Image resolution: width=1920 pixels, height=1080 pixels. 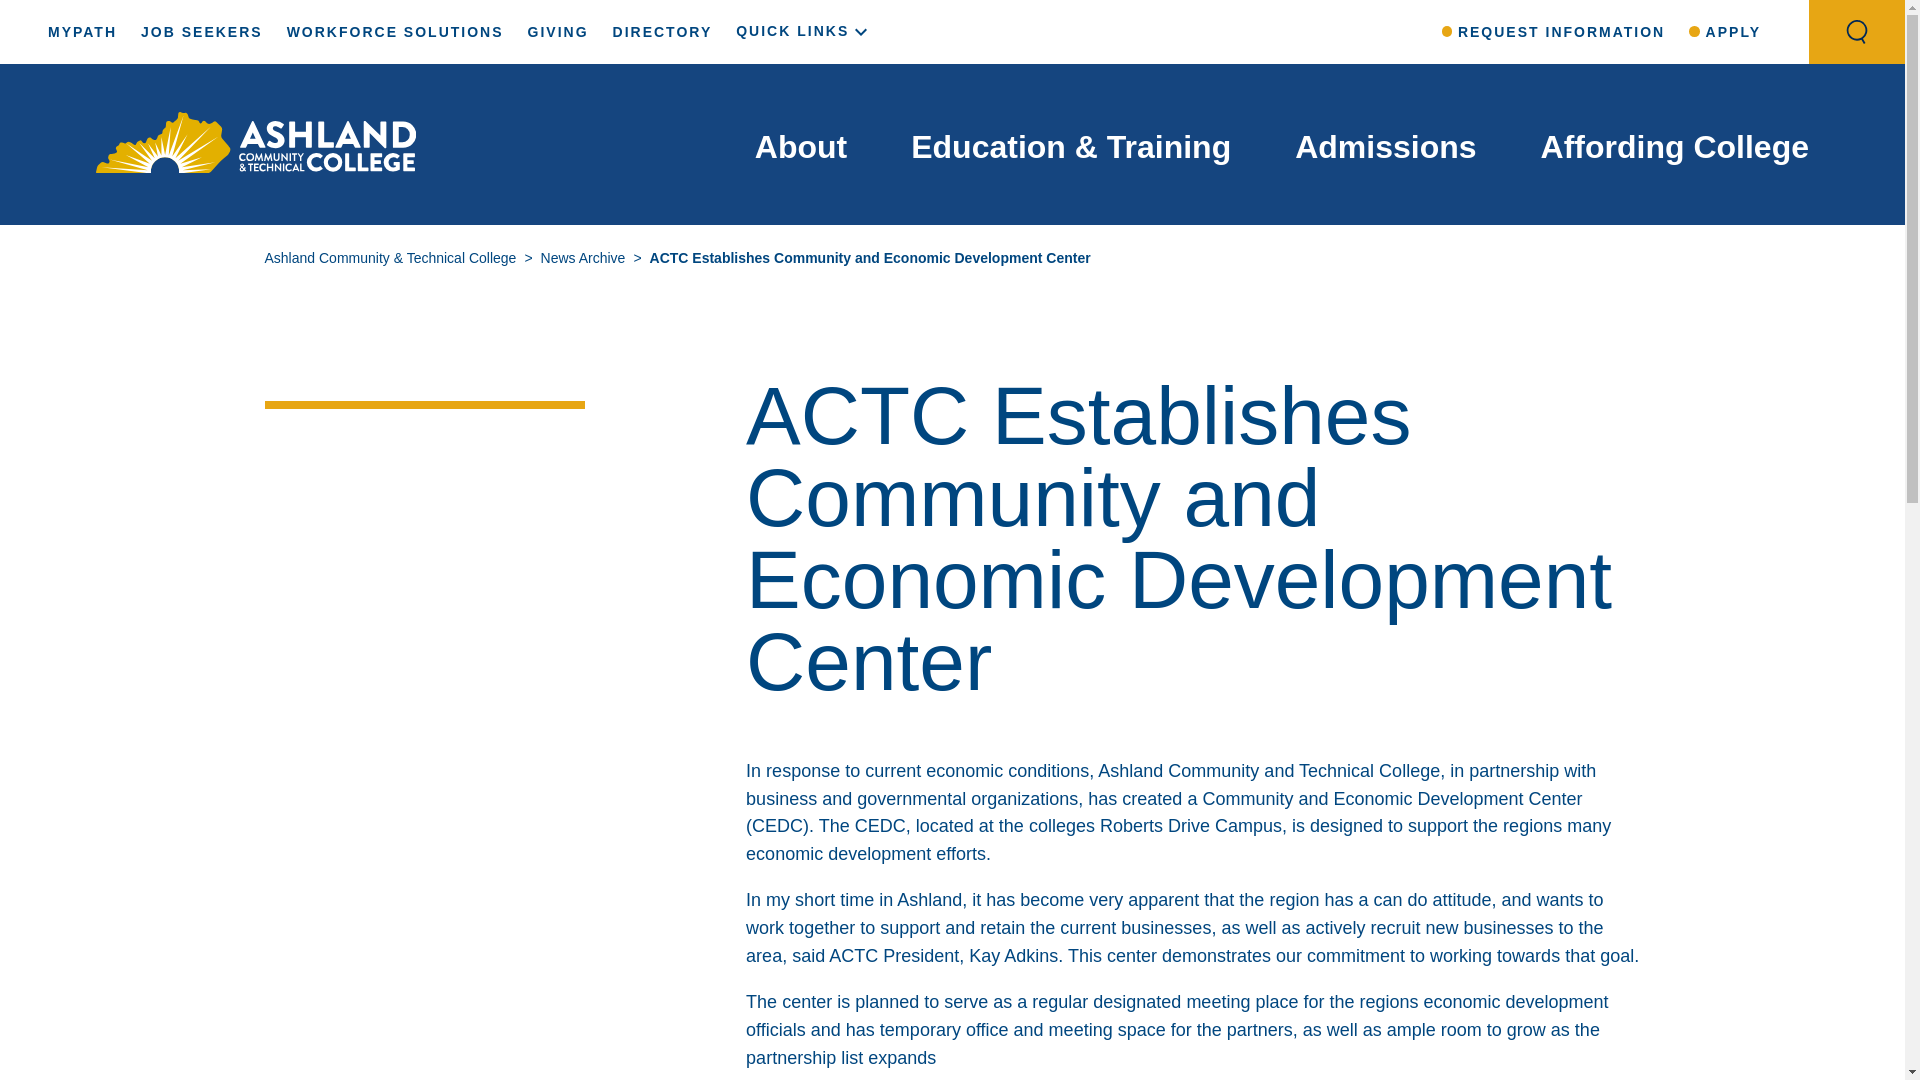 What do you see at coordinates (662, 32) in the screenshot?
I see `DIRECTORY` at bounding box center [662, 32].